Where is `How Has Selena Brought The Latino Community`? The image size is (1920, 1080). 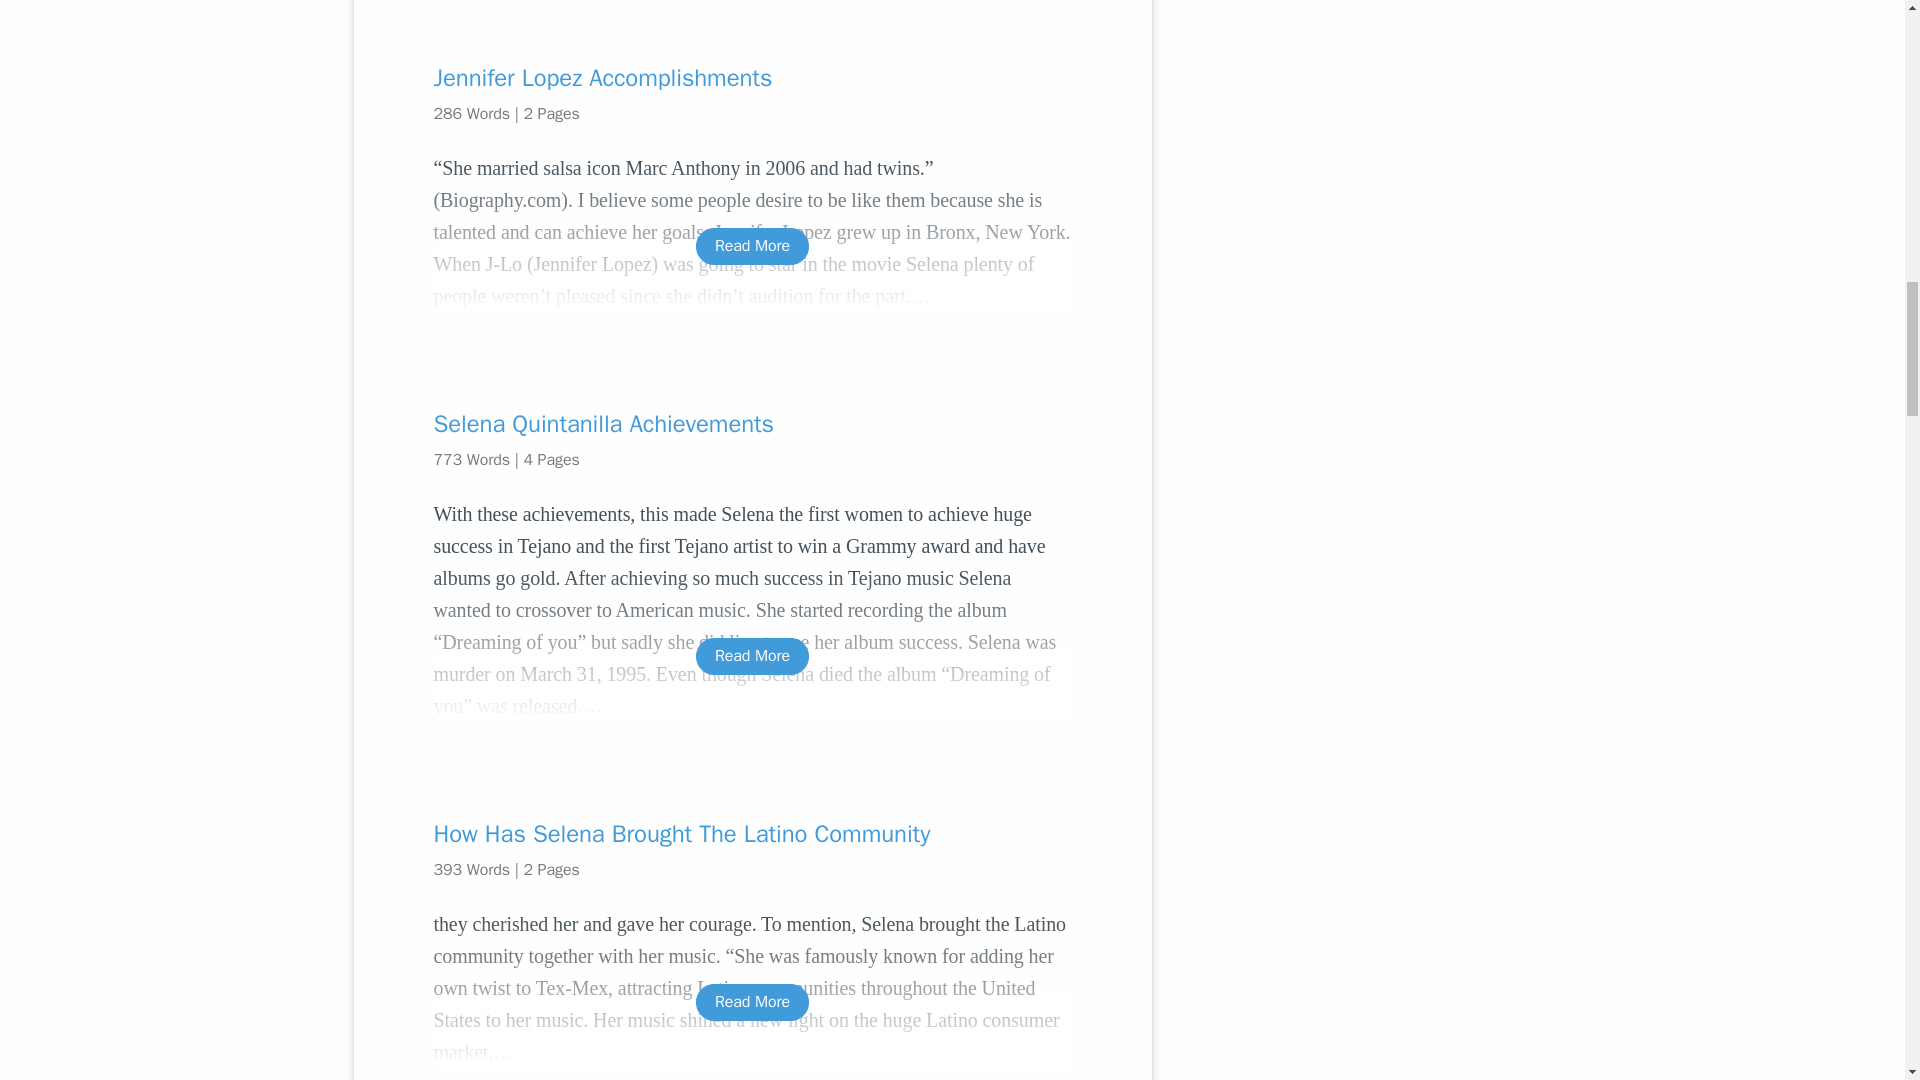
How Has Selena Brought The Latino Community is located at coordinates (752, 833).